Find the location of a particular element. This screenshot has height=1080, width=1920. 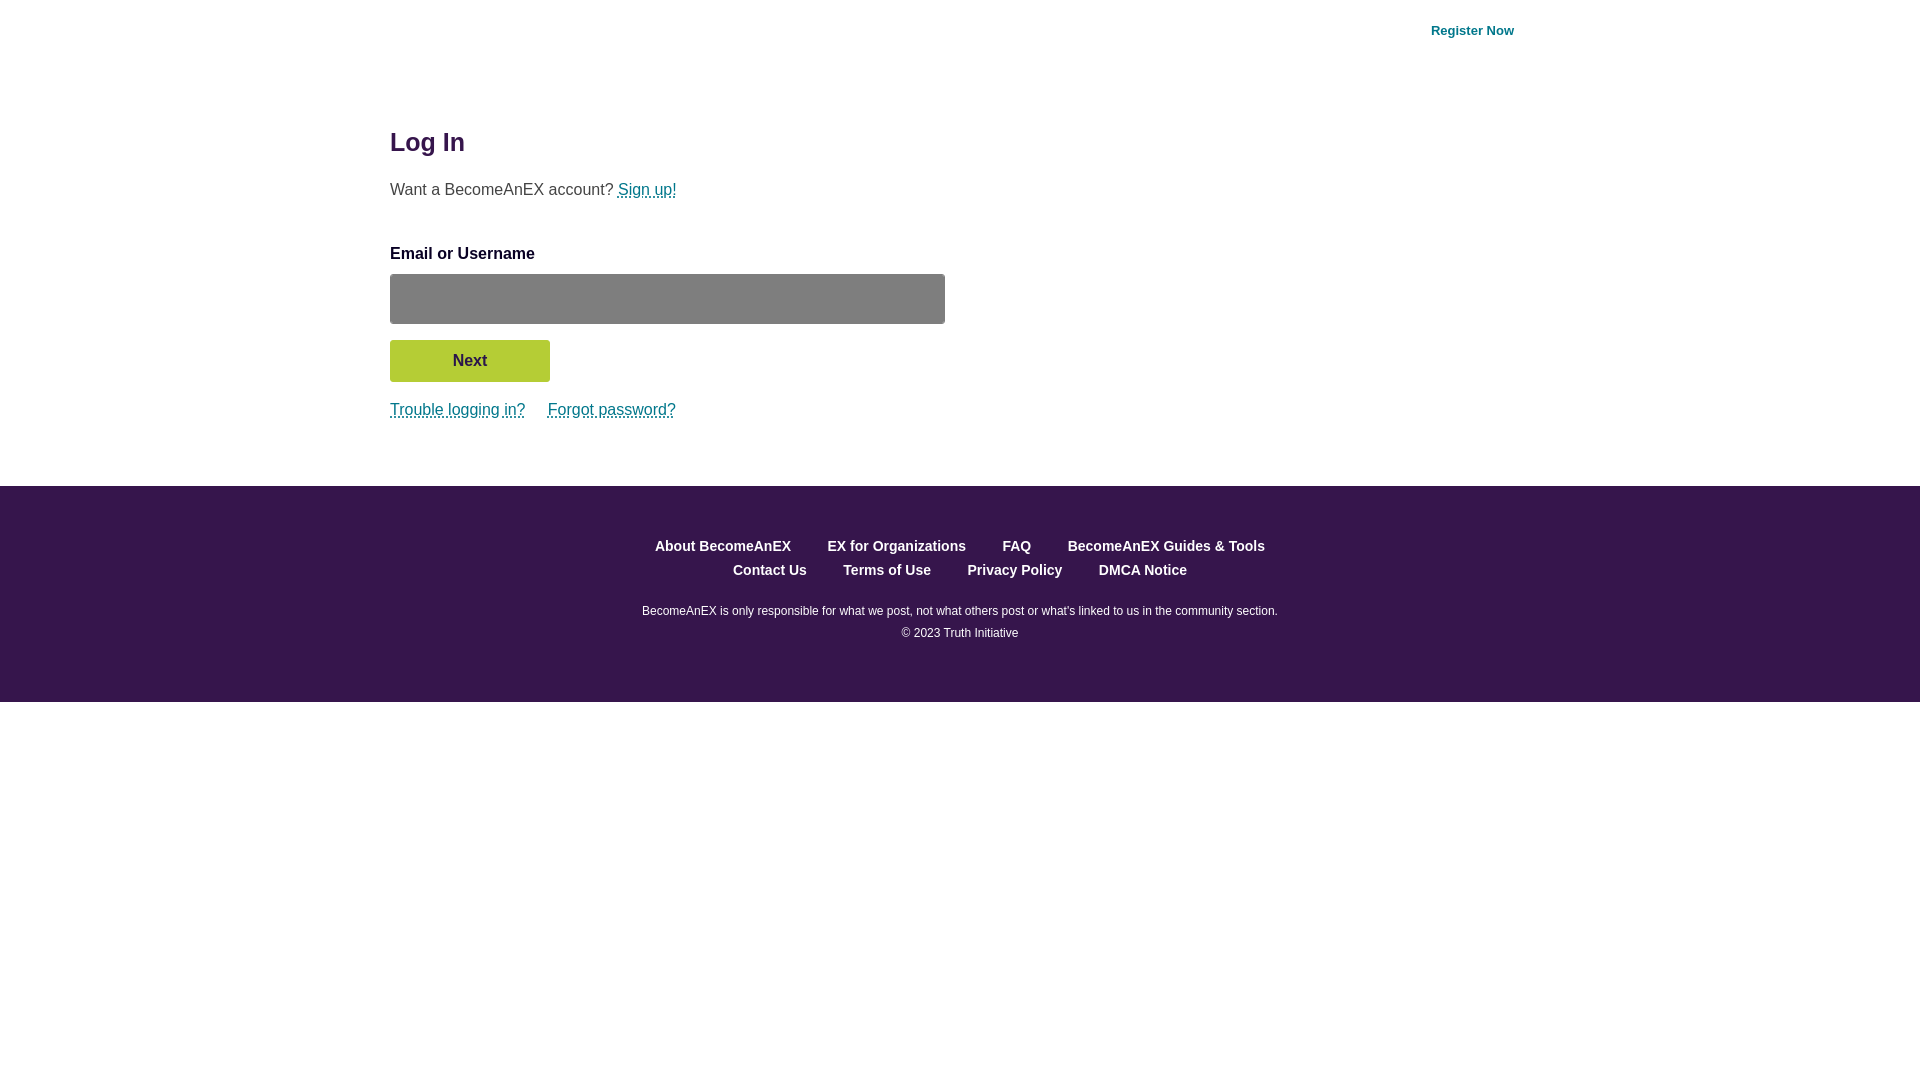

About BecomeAnEX is located at coordinates (722, 546).